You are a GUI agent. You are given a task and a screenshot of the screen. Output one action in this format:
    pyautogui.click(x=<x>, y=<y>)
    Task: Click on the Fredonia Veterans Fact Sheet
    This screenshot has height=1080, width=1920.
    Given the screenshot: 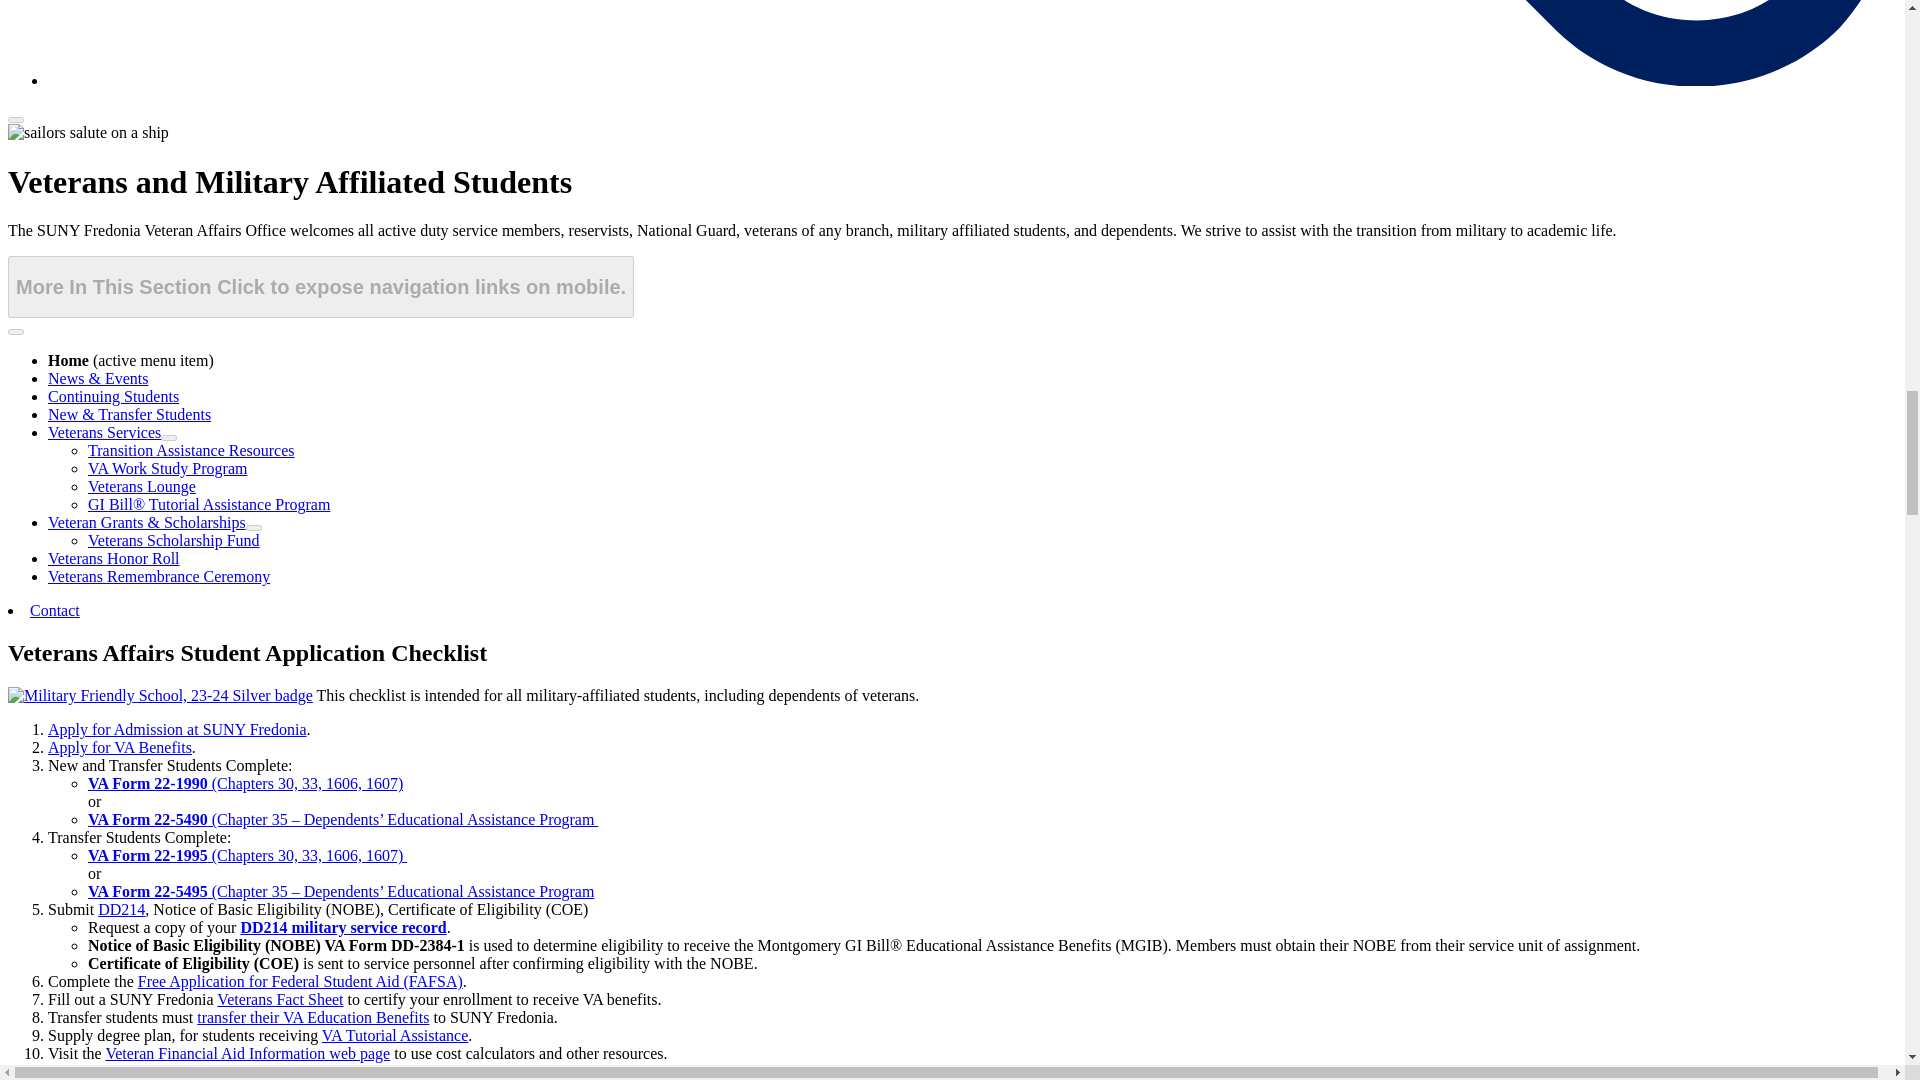 What is the action you would take?
    pyautogui.click(x=280, y=999)
    